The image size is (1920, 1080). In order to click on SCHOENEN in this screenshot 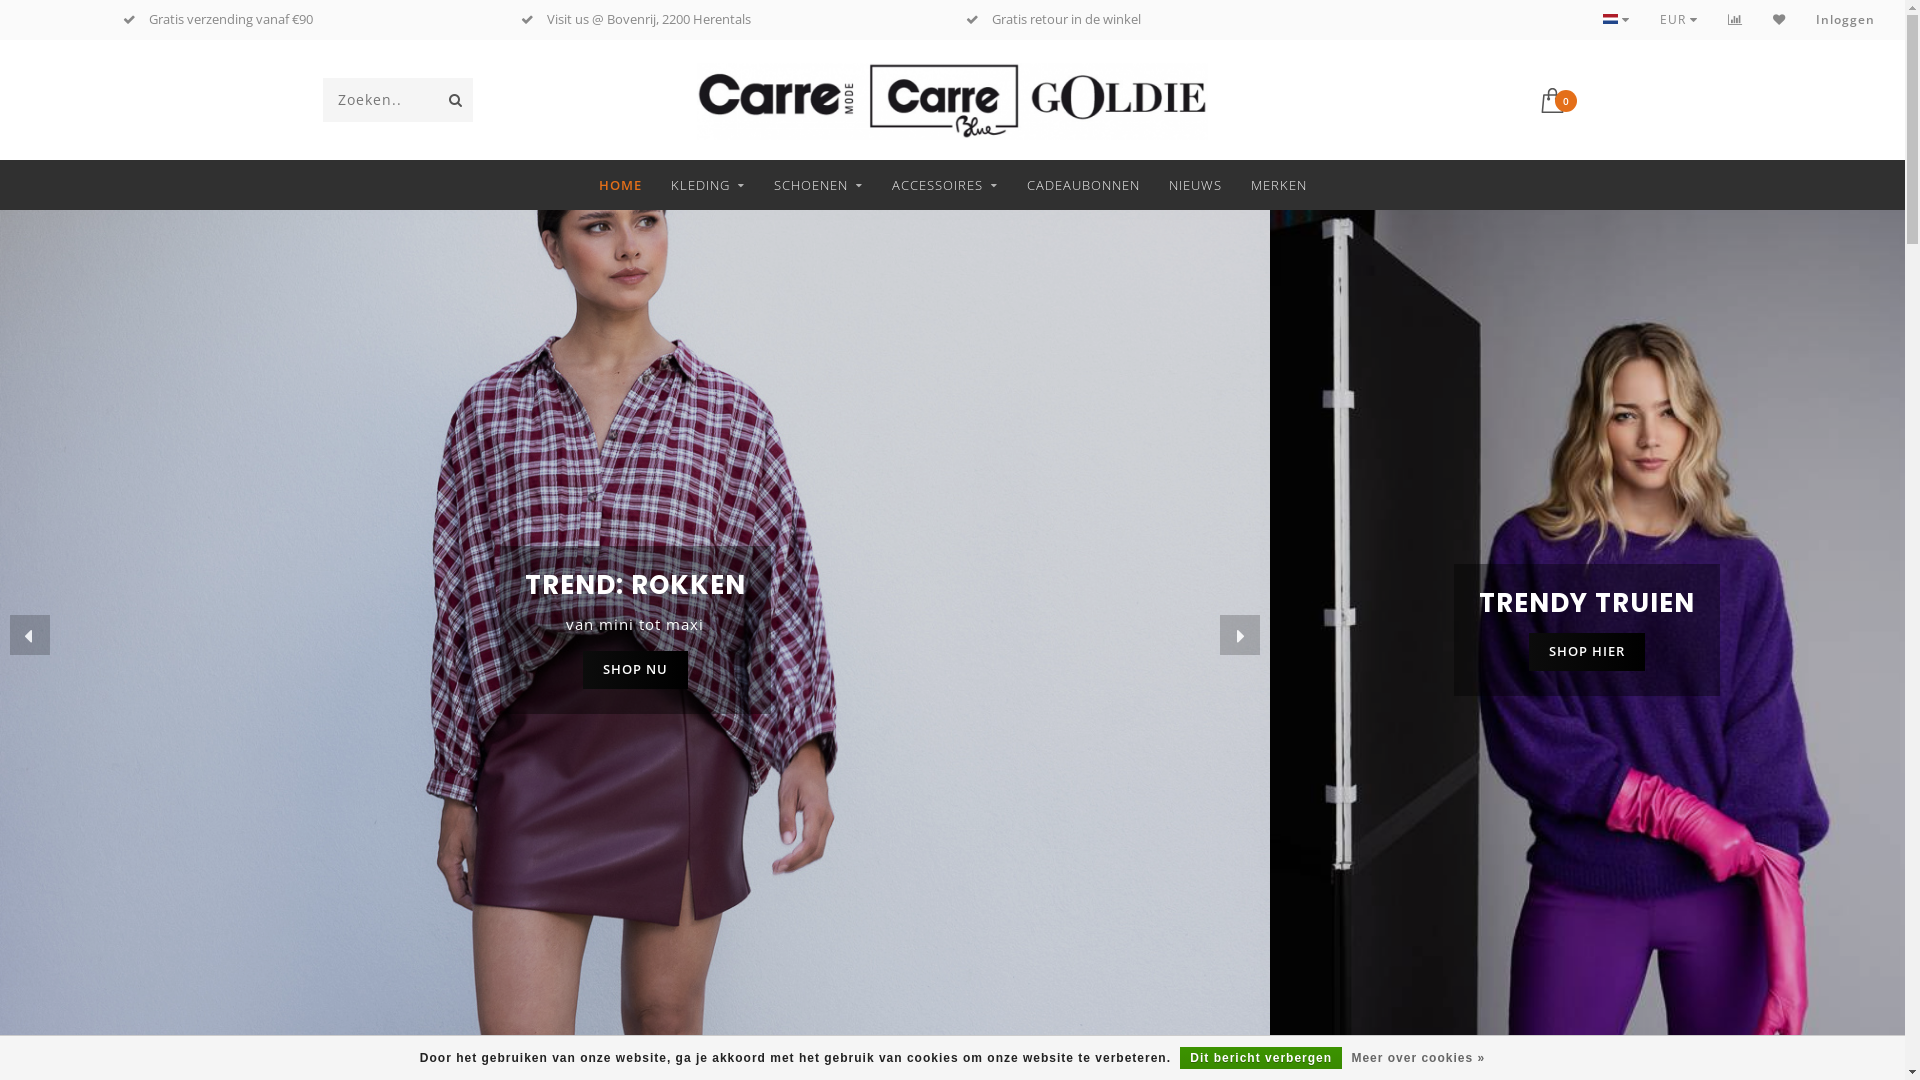, I will do `click(818, 185)`.